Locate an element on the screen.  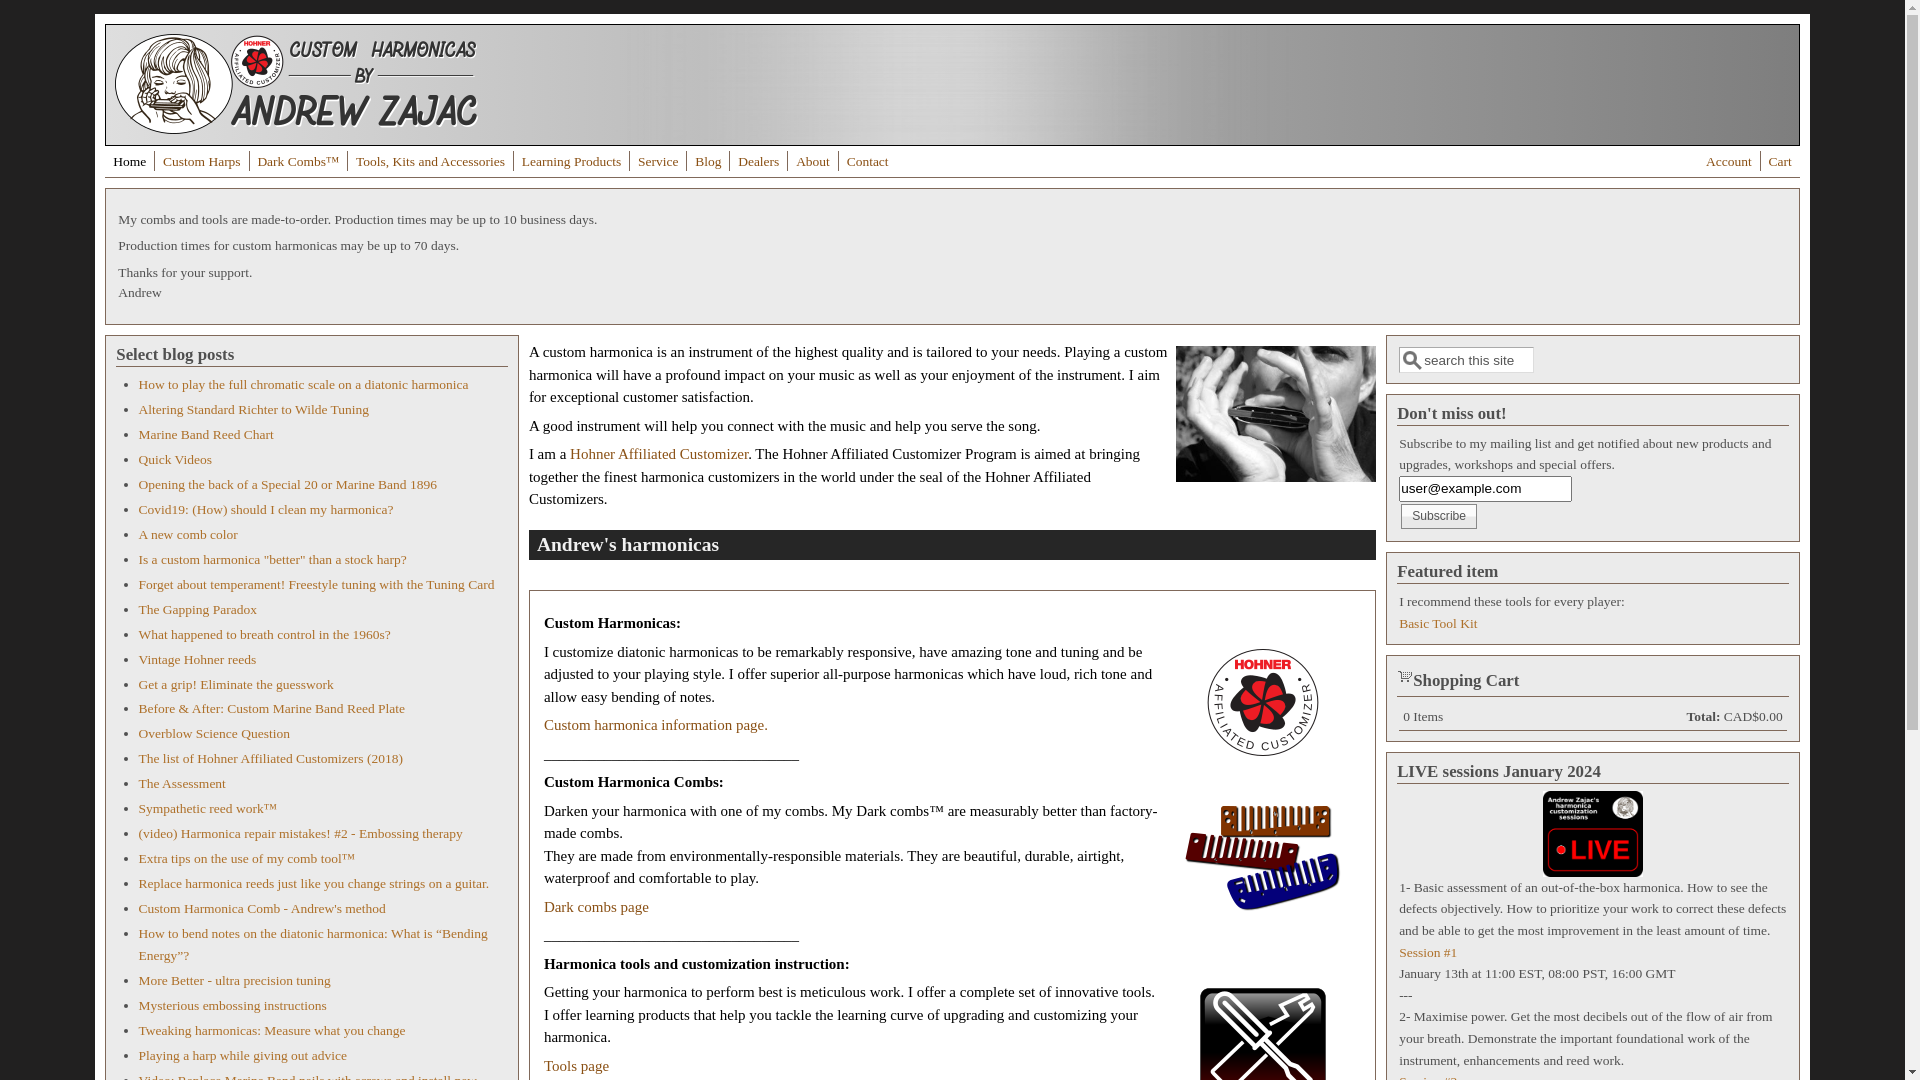
Custom Harps is located at coordinates (202, 162).